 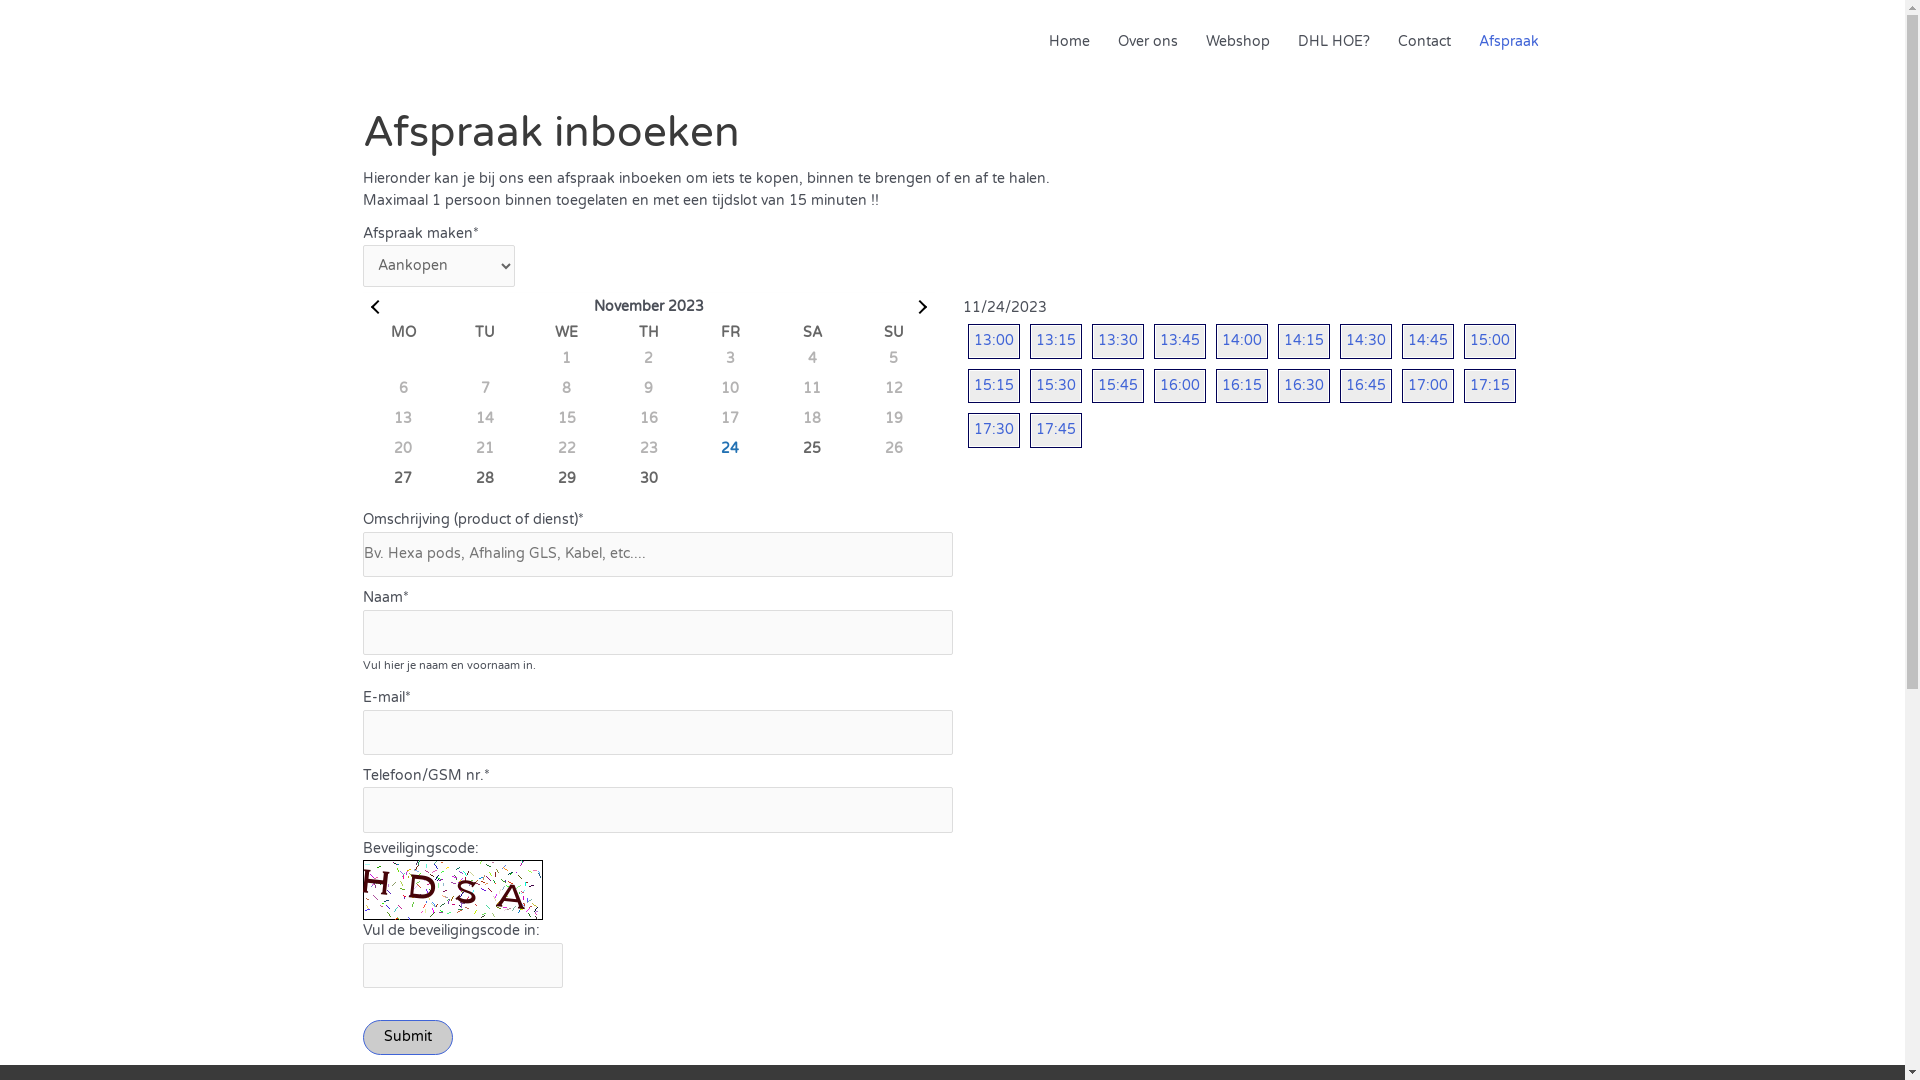 What do you see at coordinates (1180, 341) in the screenshot?
I see `13:45` at bounding box center [1180, 341].